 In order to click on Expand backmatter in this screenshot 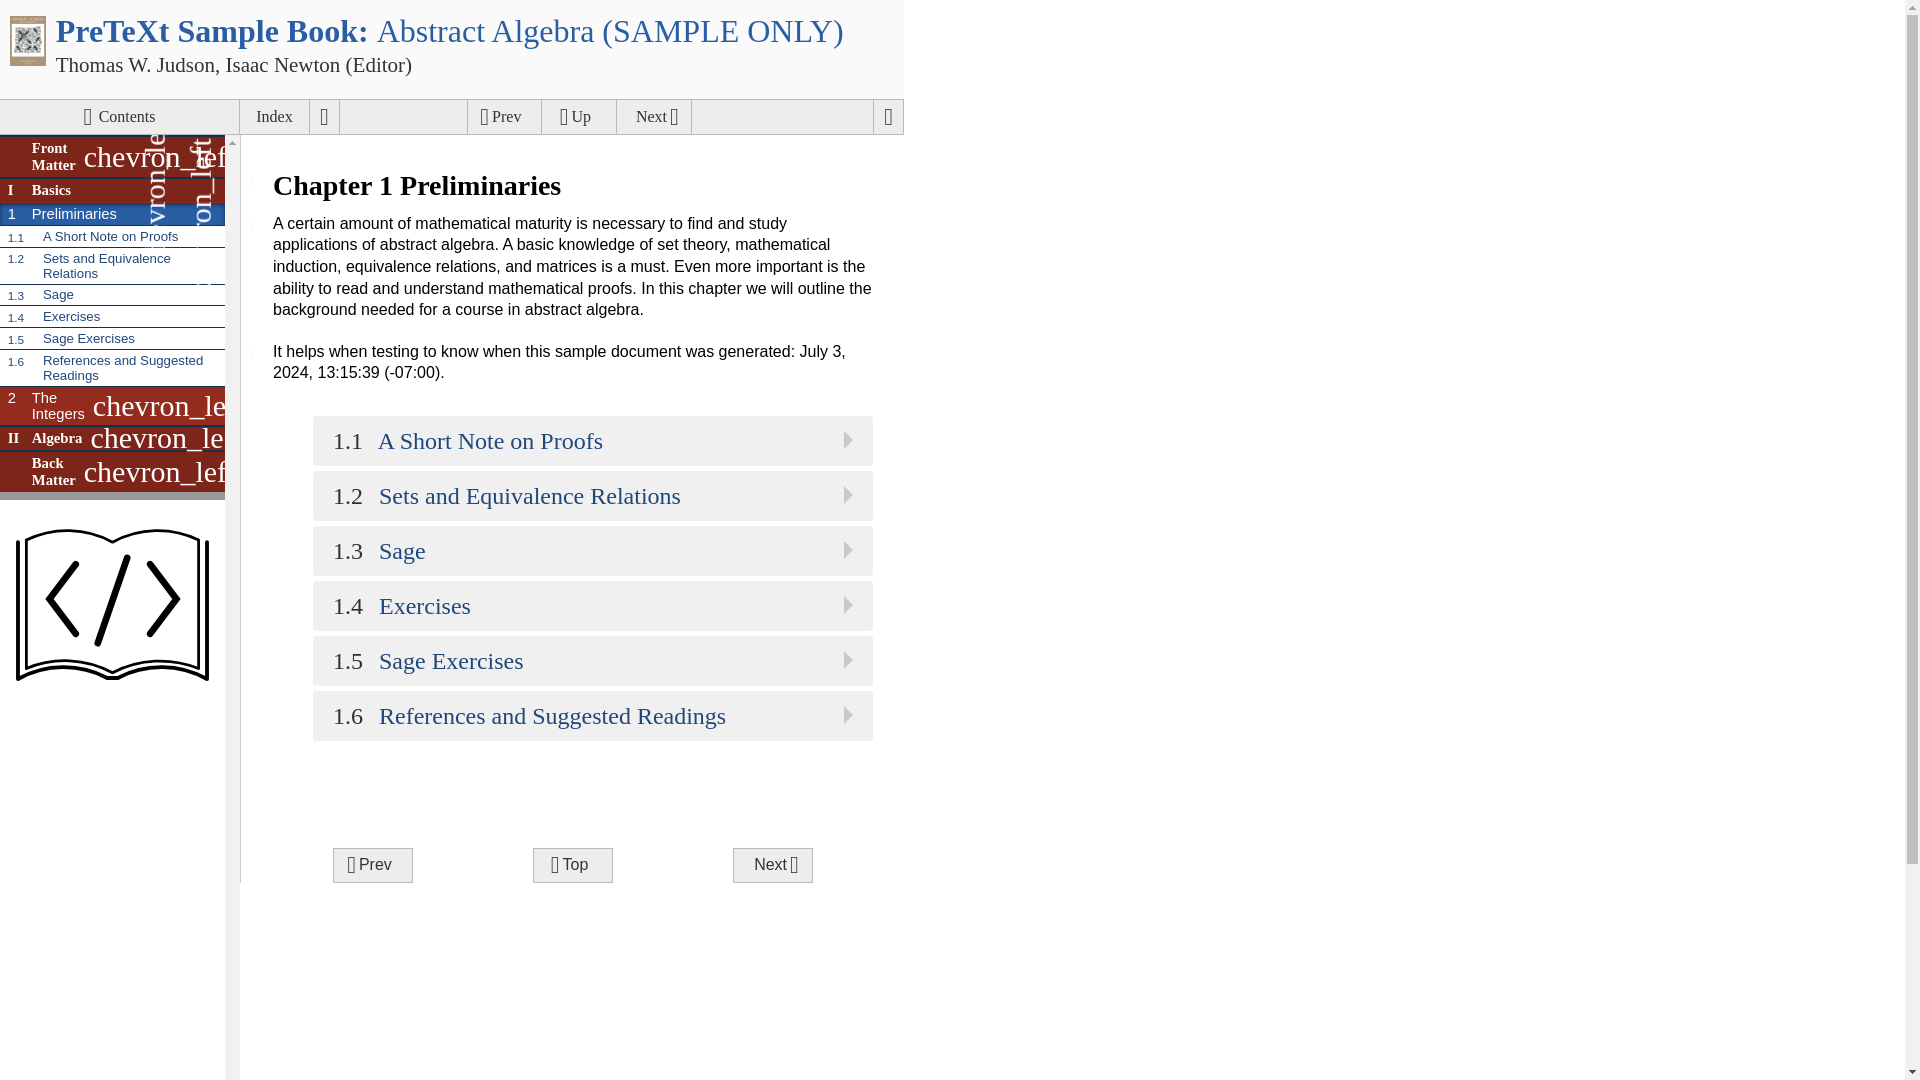, I will do `click(155, 190)`.